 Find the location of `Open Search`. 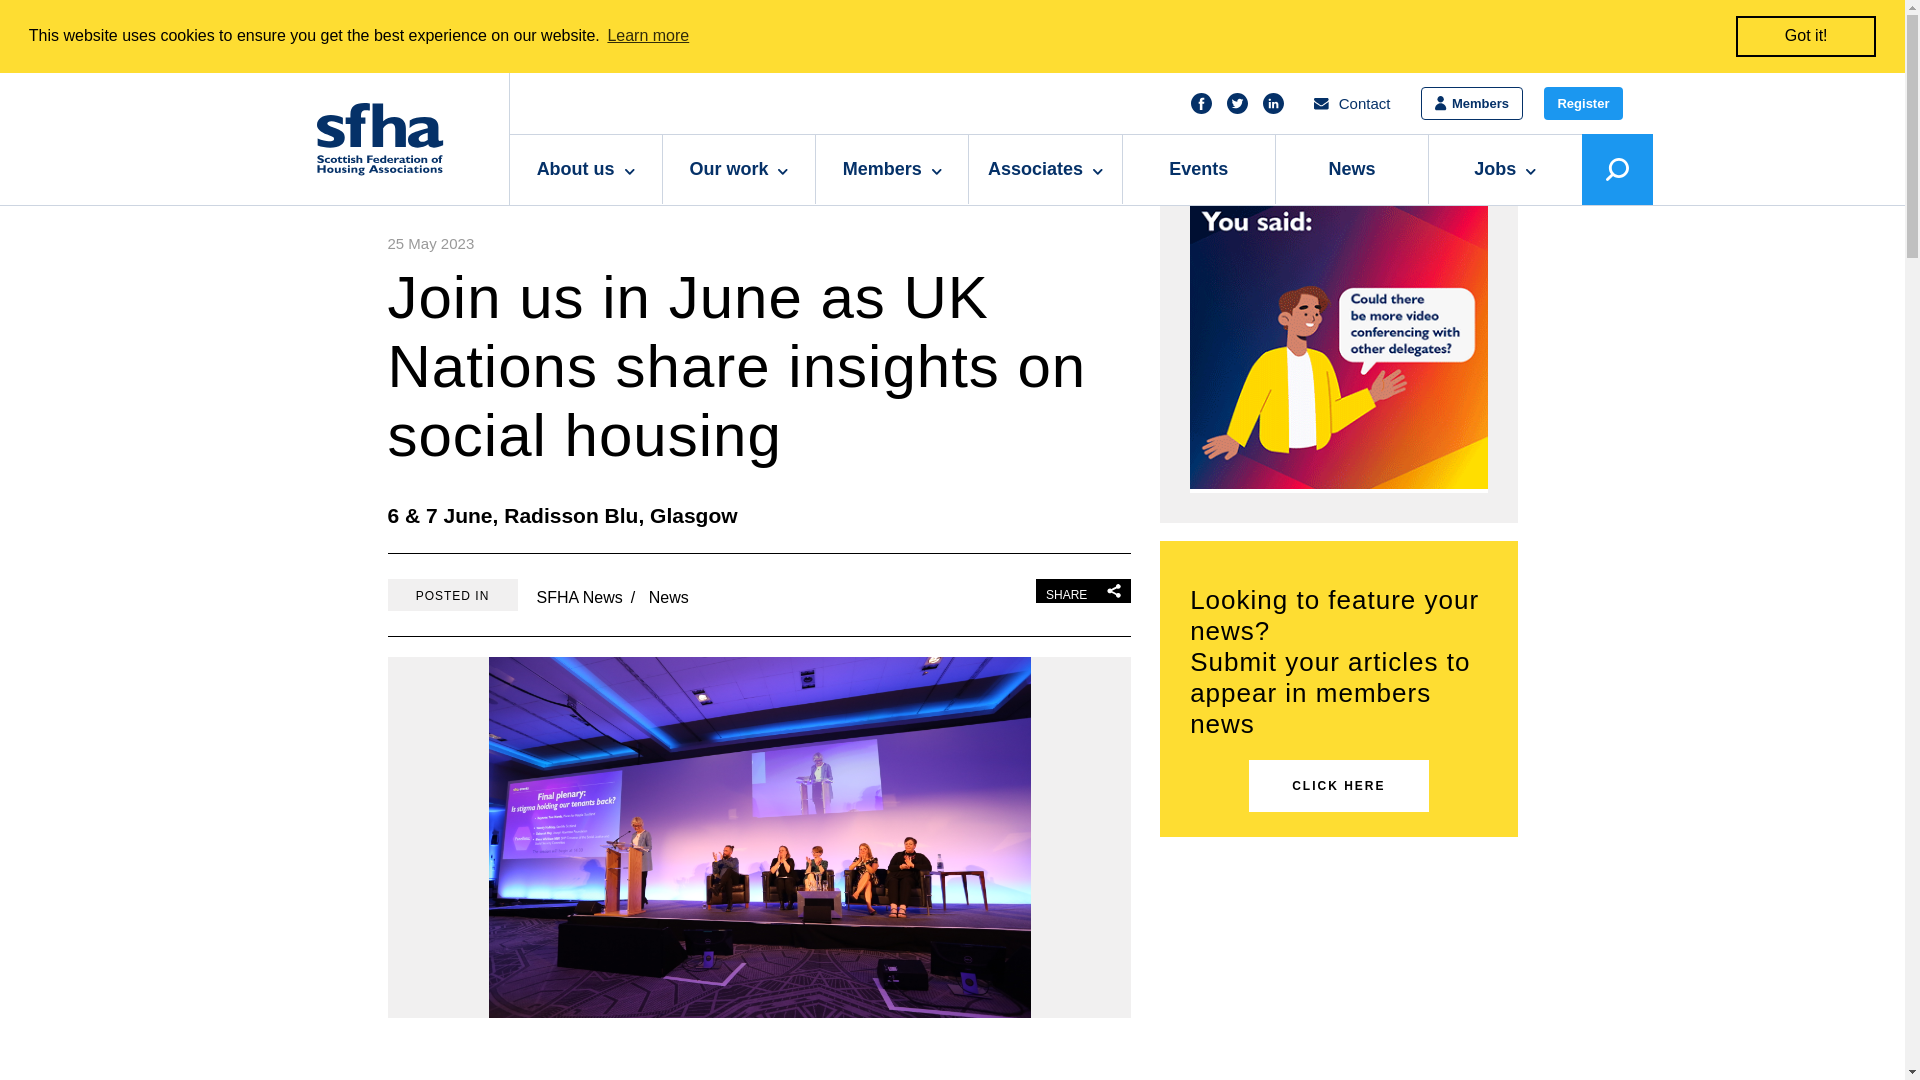

Open Search is located at coordinates (1618, 169).